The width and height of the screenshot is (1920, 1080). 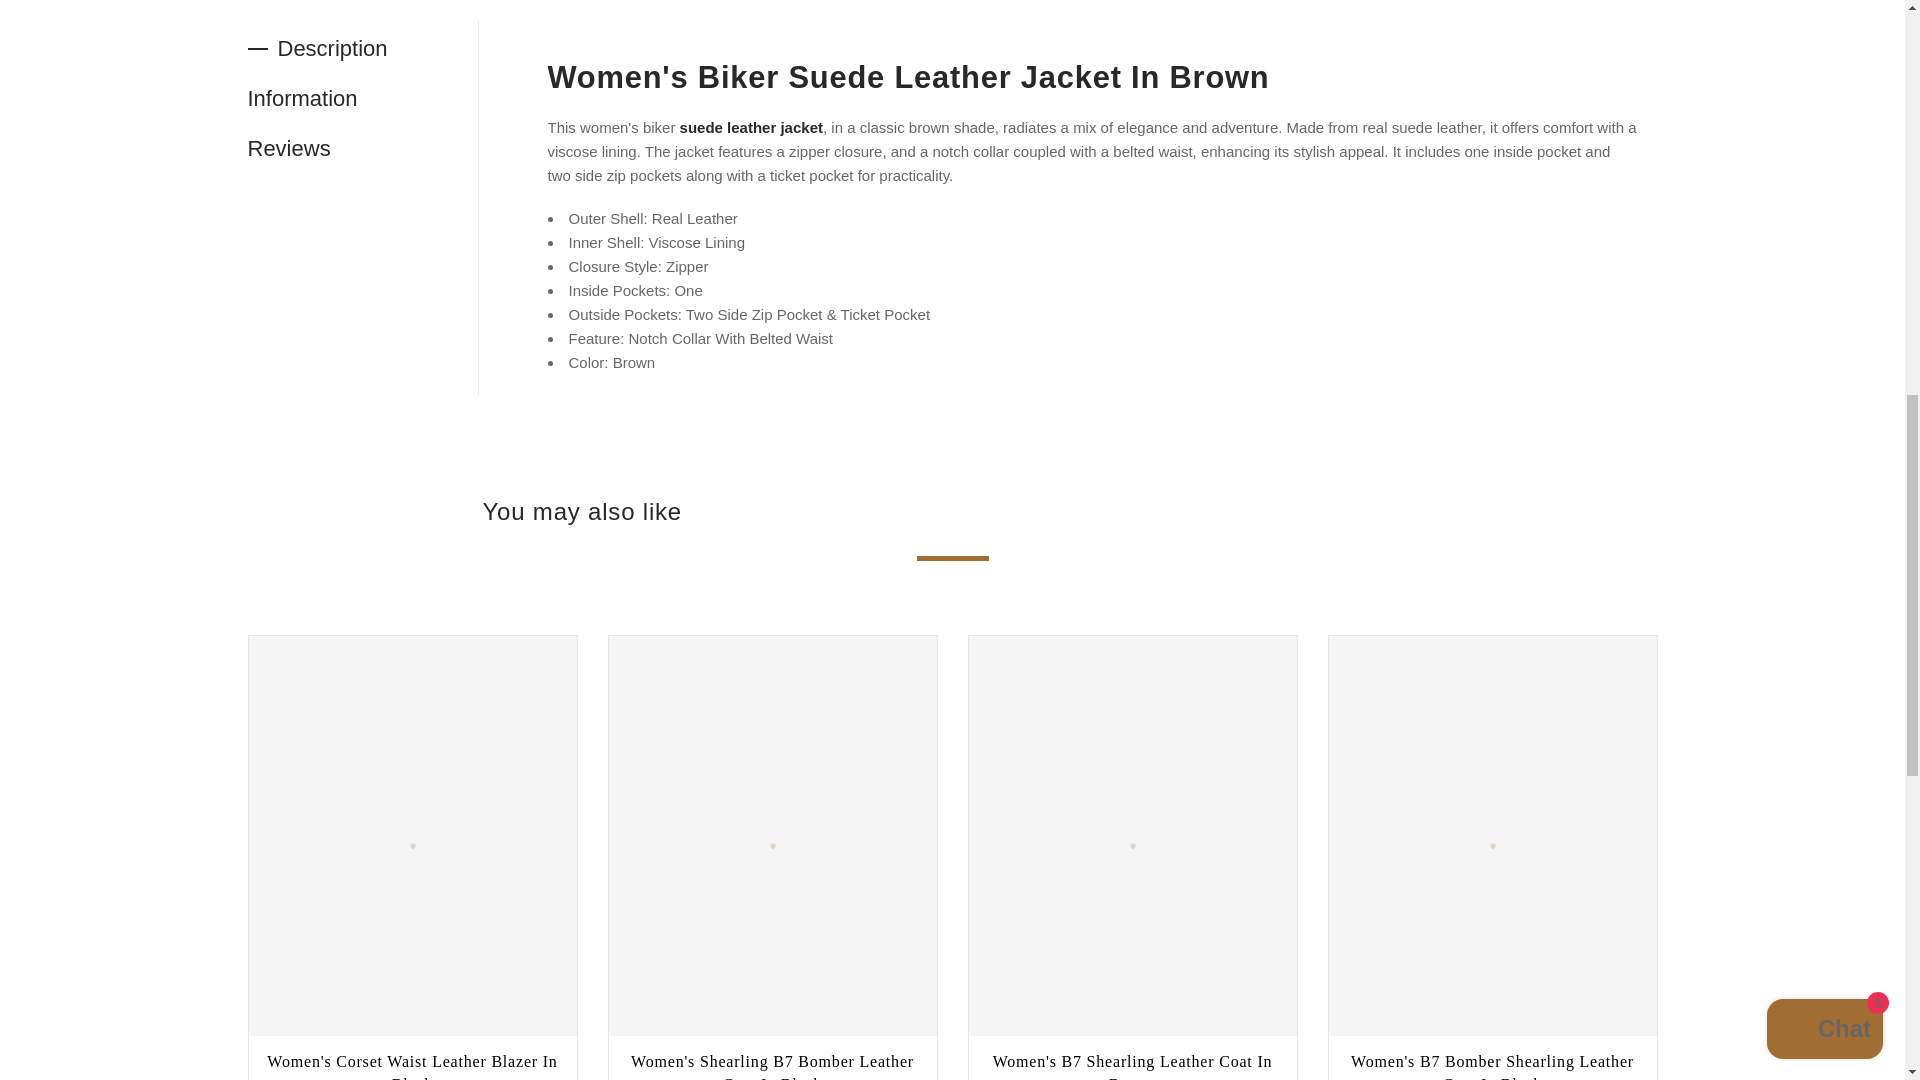 What do you see at coordinates (362, 98) in the screenshot?
I see `Information` at bounding box center [362, 98].